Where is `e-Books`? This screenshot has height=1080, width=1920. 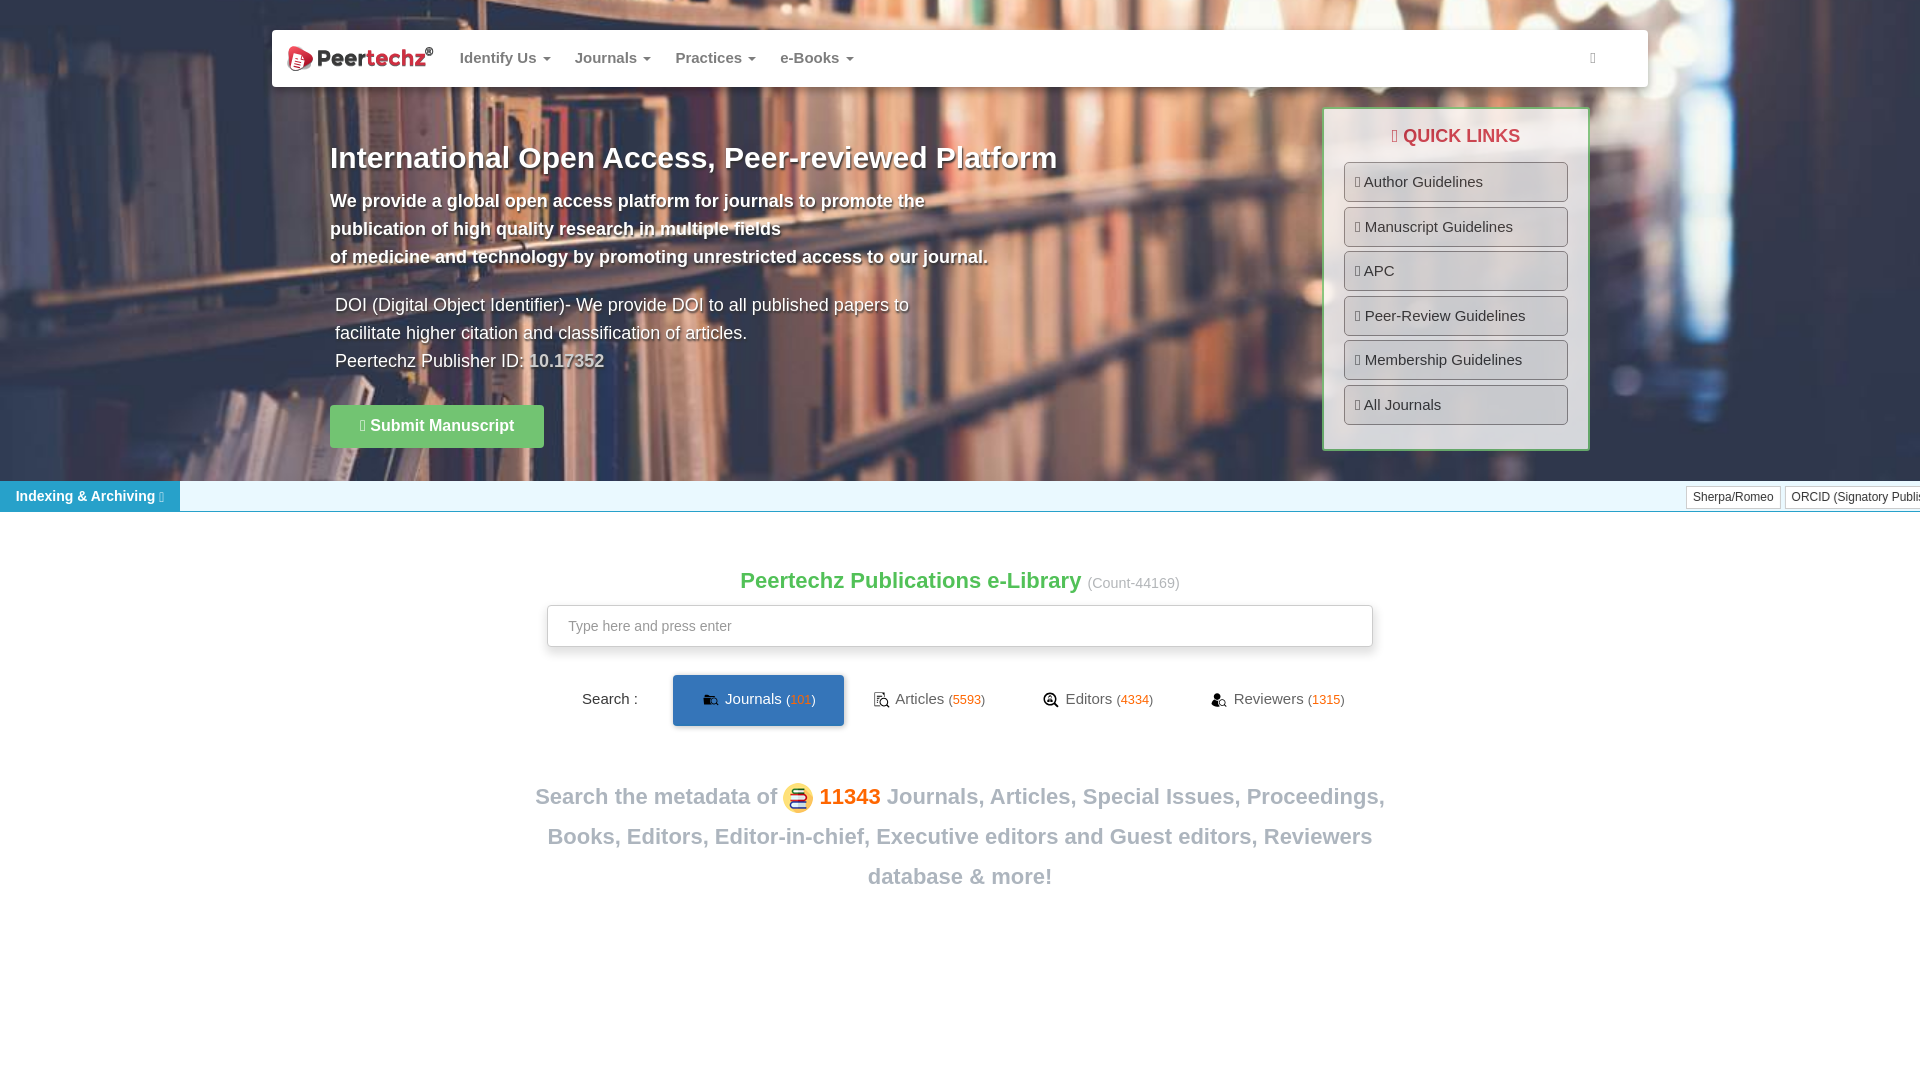
e-Books is located at coordinates (816, 58).